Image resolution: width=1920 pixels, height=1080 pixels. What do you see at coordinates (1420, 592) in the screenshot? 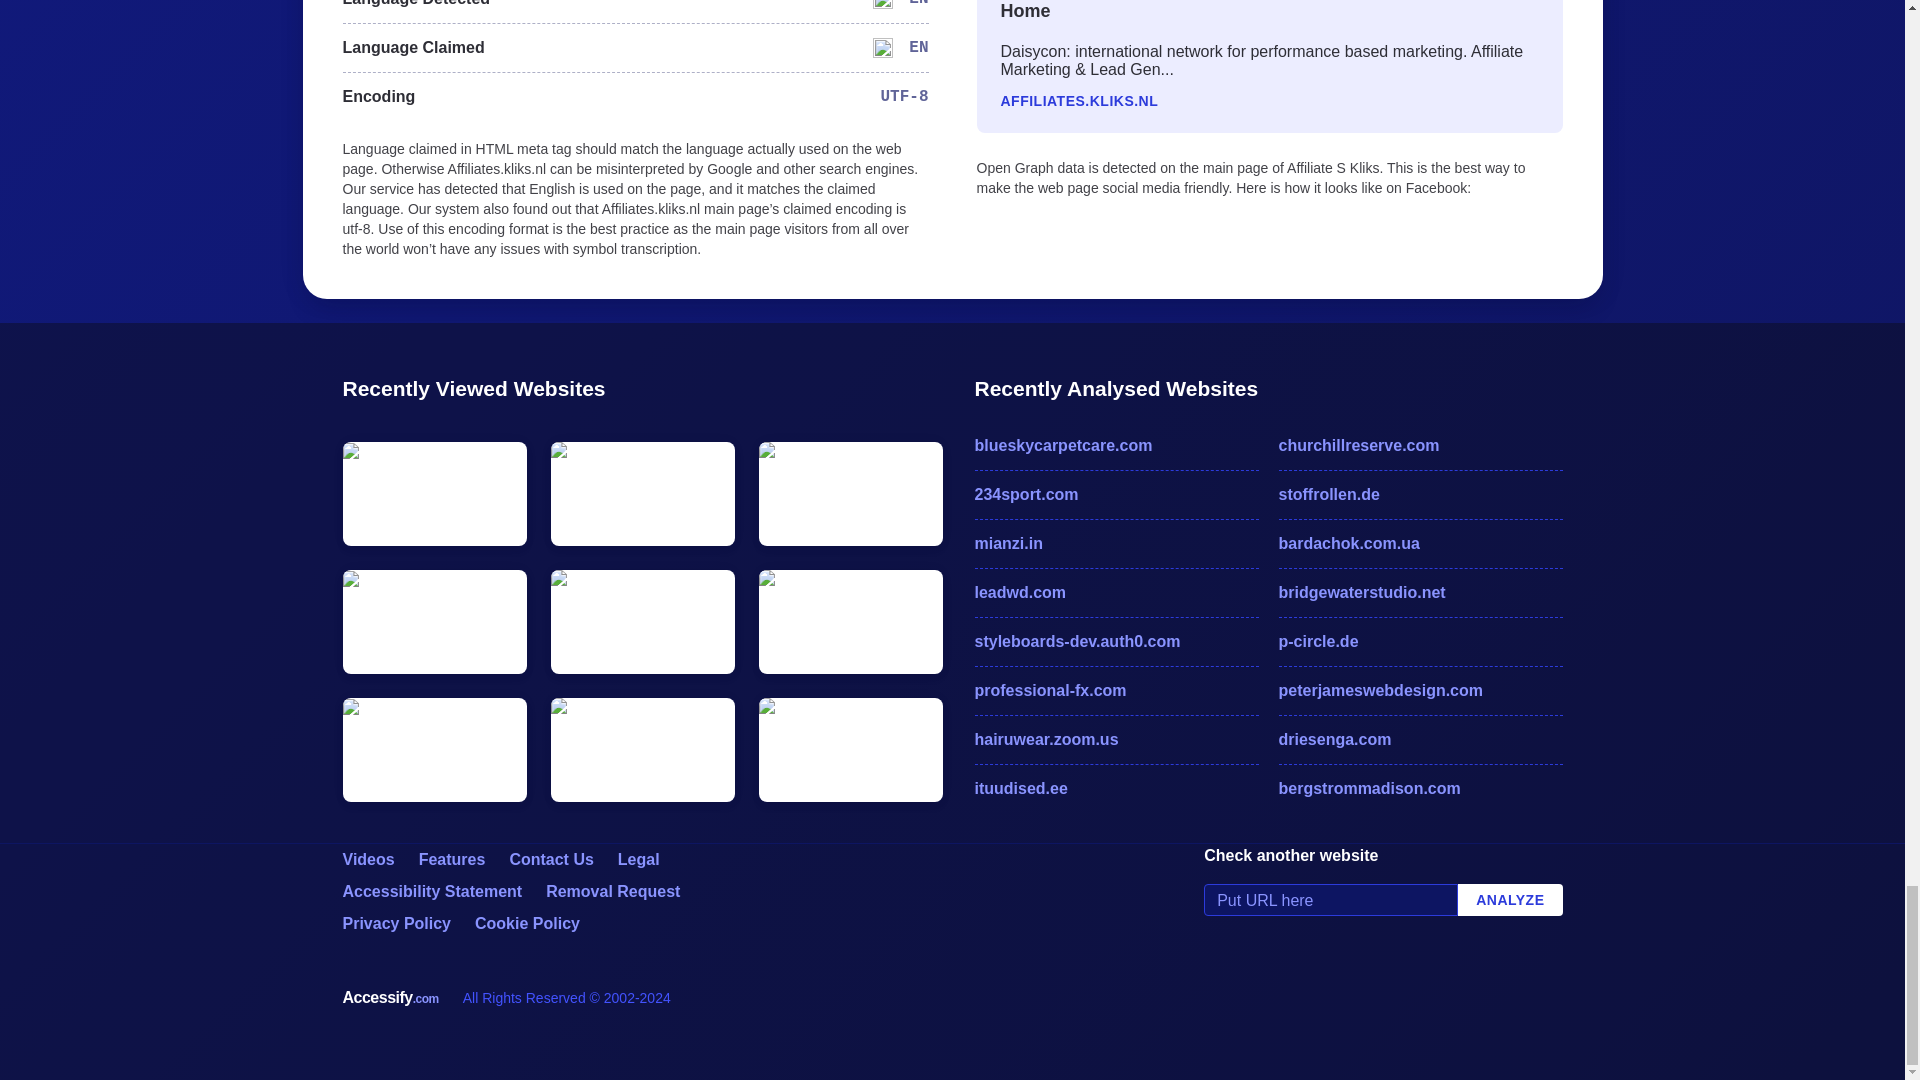
I see `bridgewaterstudio.net` at bounding box center [1420, 592].